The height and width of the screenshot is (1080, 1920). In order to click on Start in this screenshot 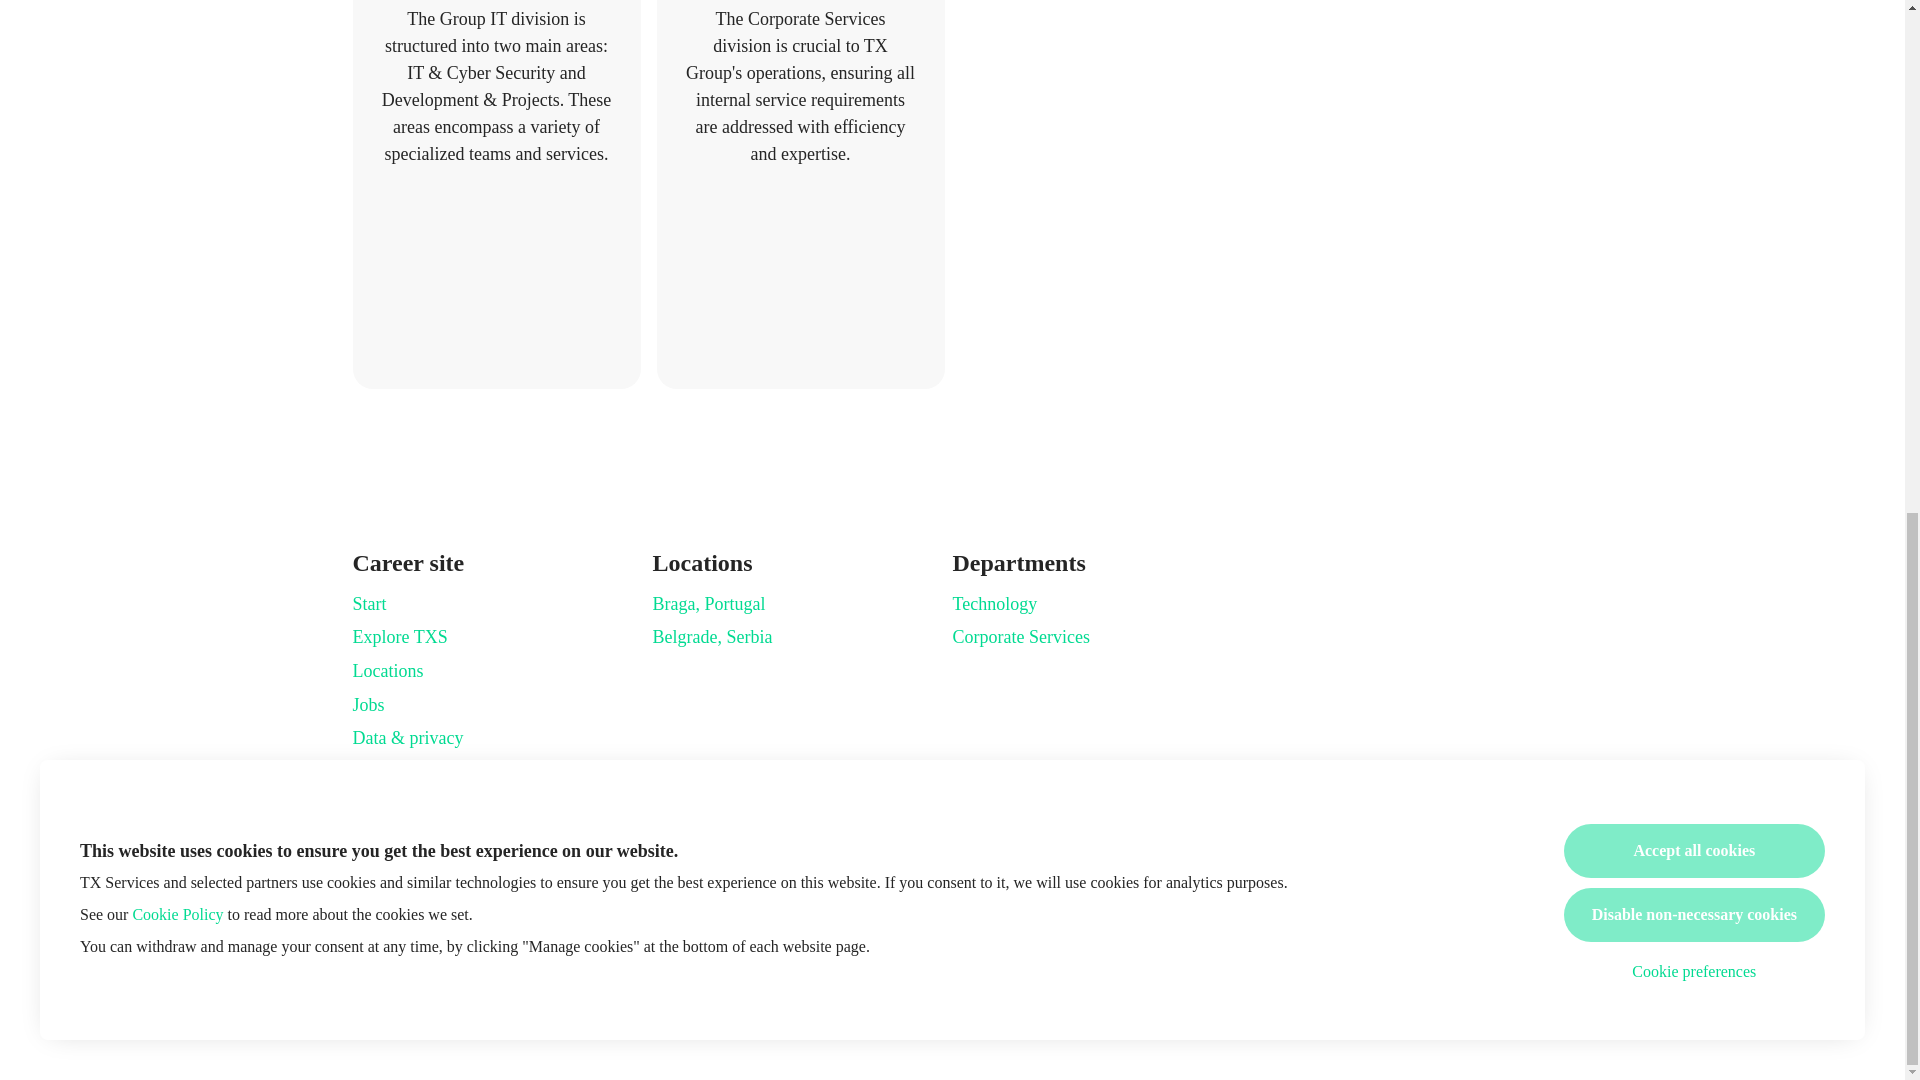, I will do `click(368, 603)`.